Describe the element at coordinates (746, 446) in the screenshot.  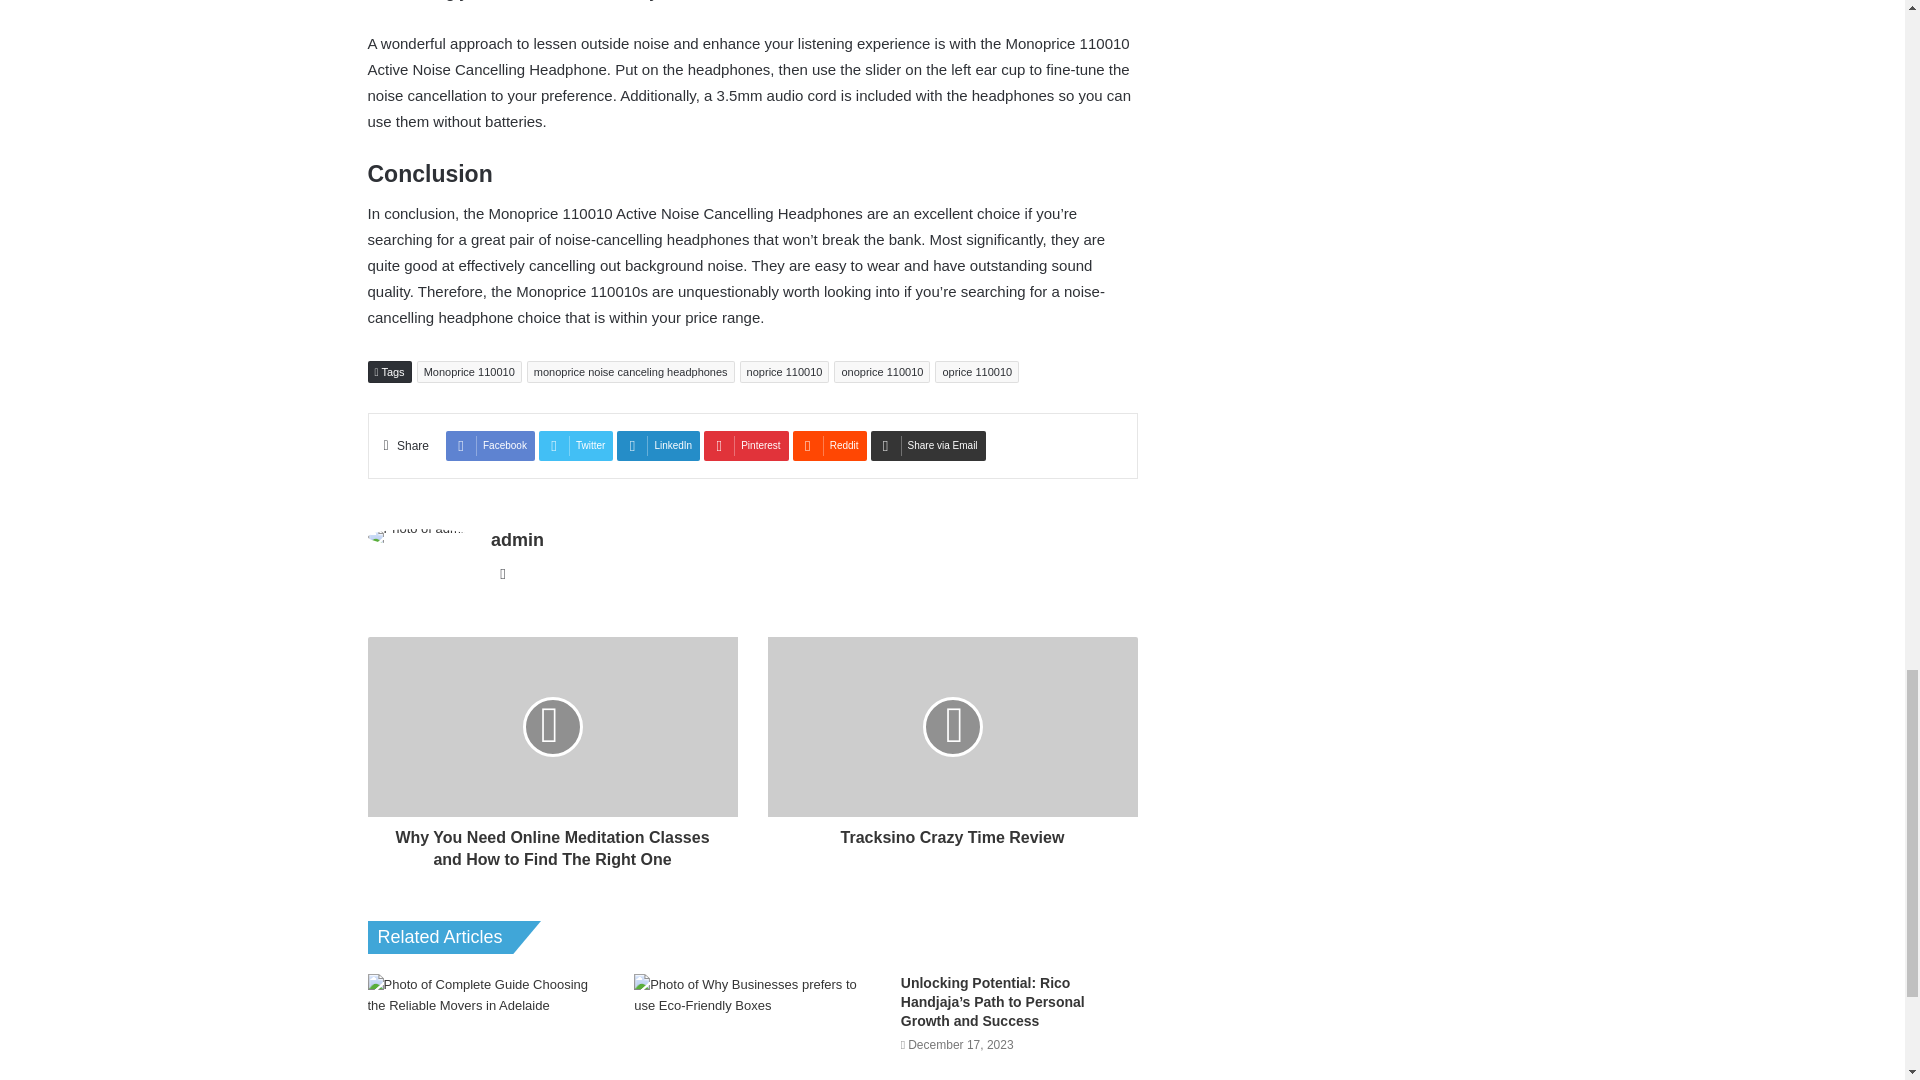
I see `Pinterest` at that location.